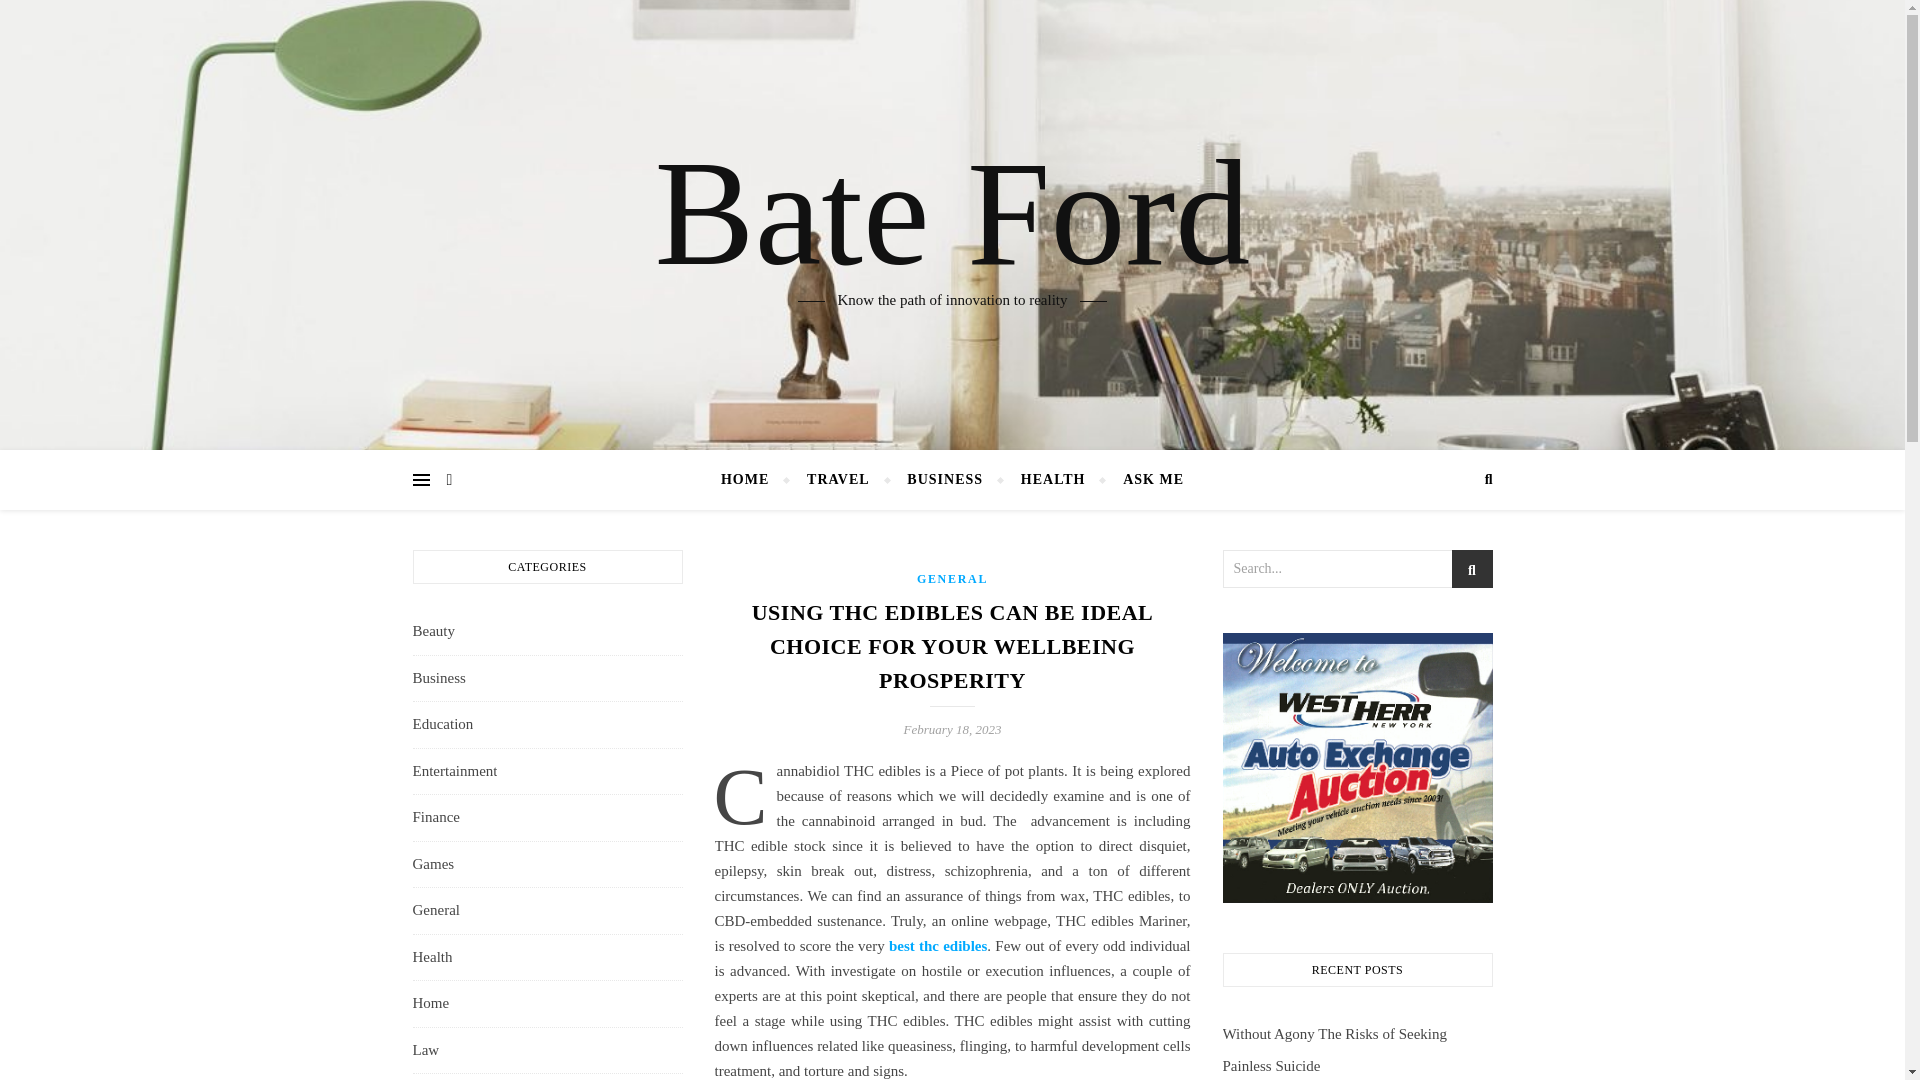 The image size is (1920, 1080). What do you see at coordinates (1053, 480) in the screenshot?
I see `HEALTH` at bounding box center [1053, 480].